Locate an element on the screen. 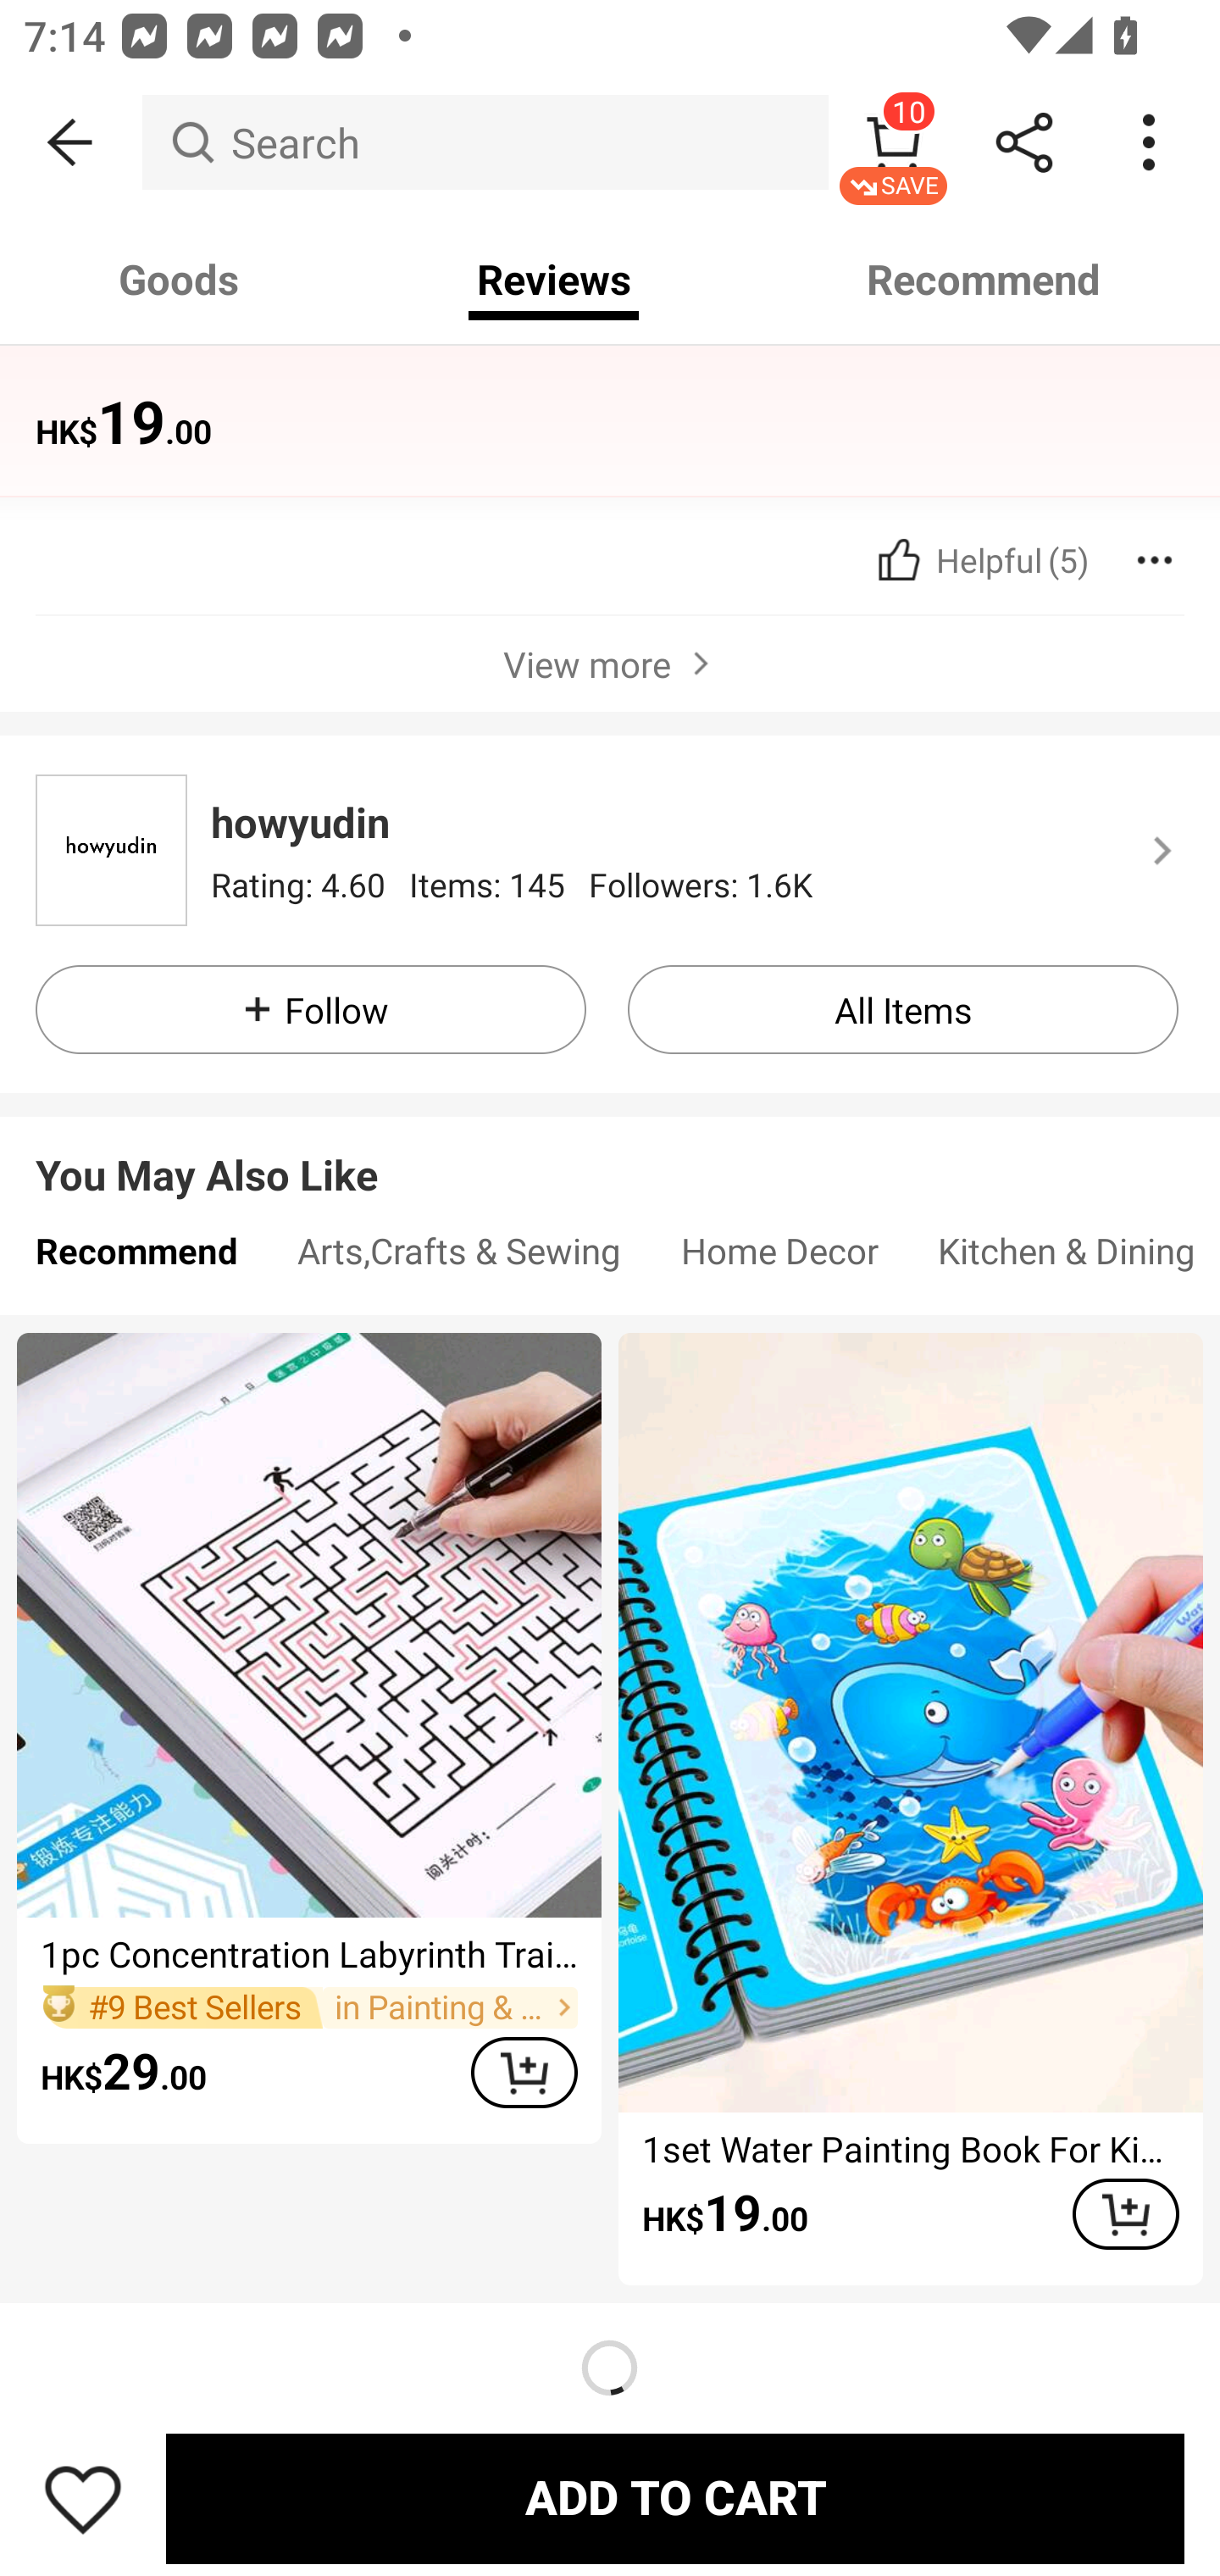  Goods is located at coordinates (180, 280).